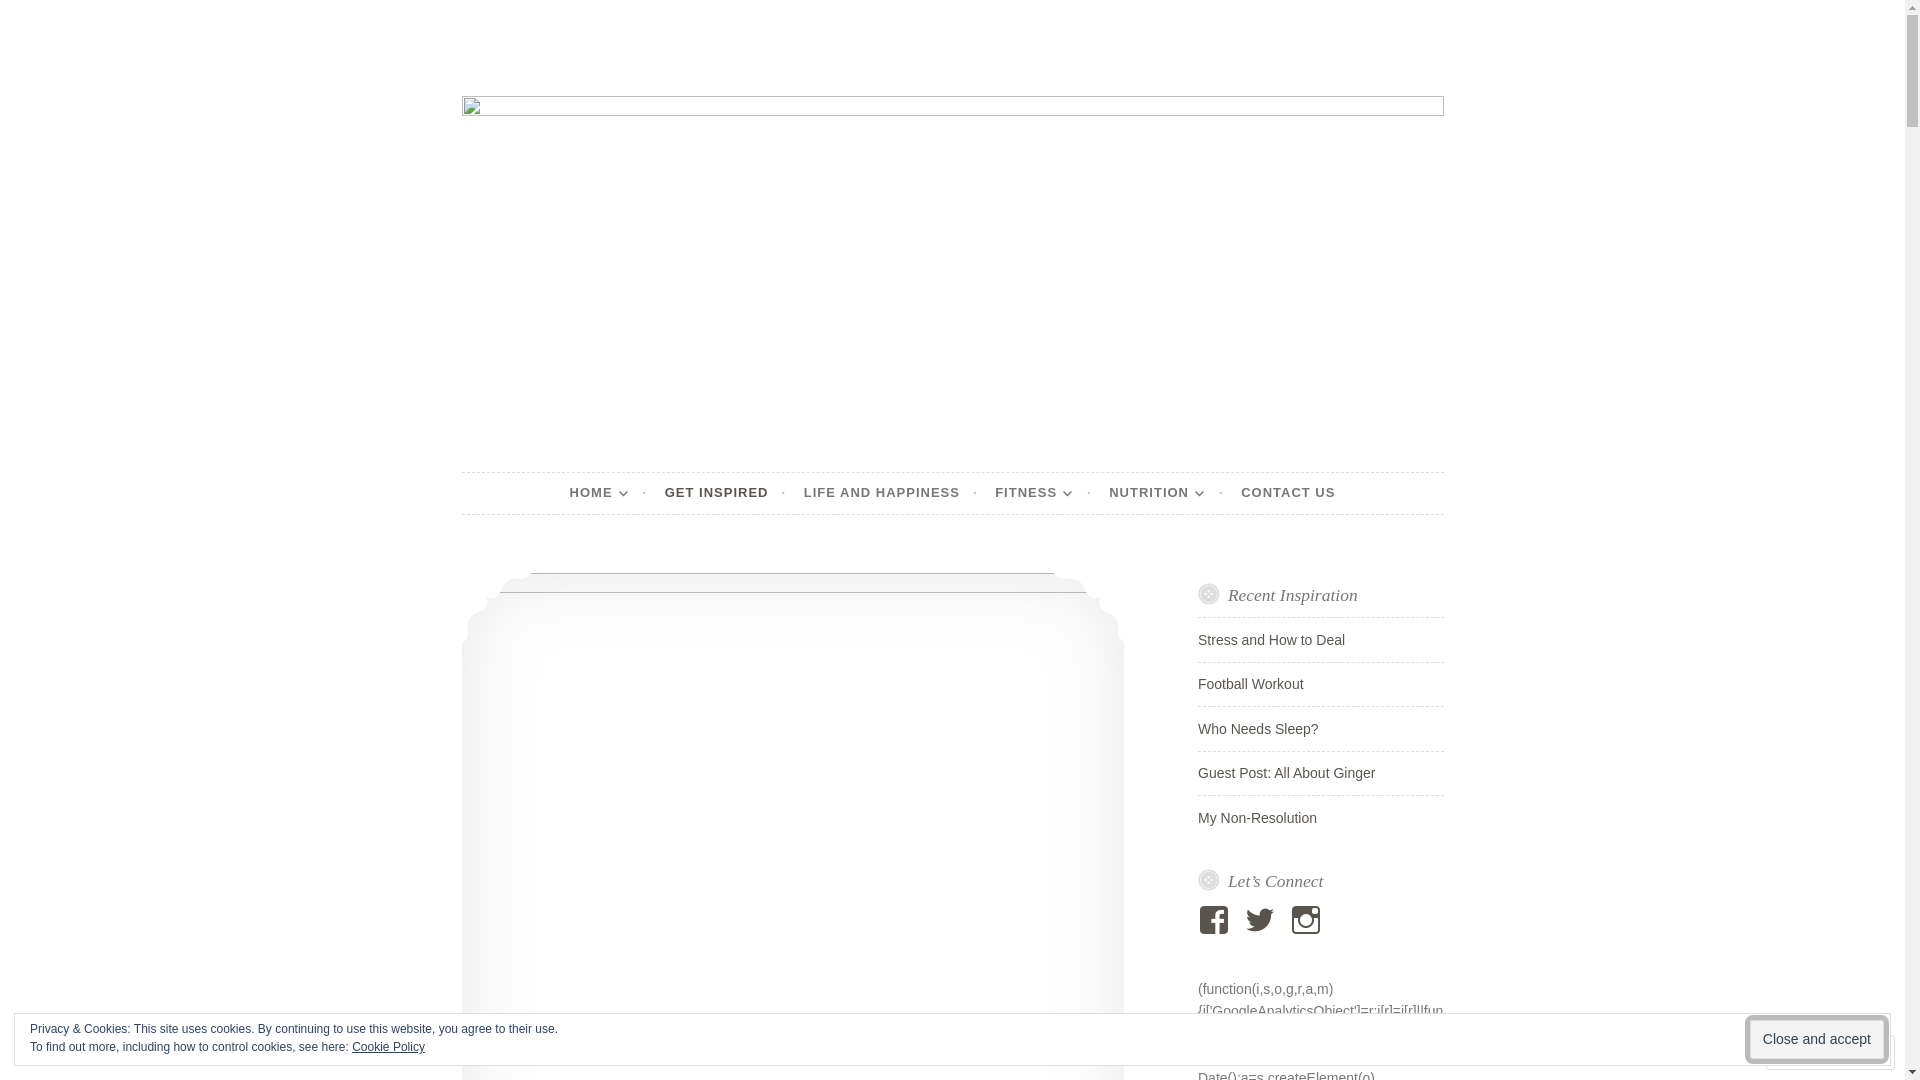 The image size is (1920, 1080). What do you see at coordinates (1817, 1040) in the screenshot?
I see `Close and accept` at bounding box center [1817, 1040].